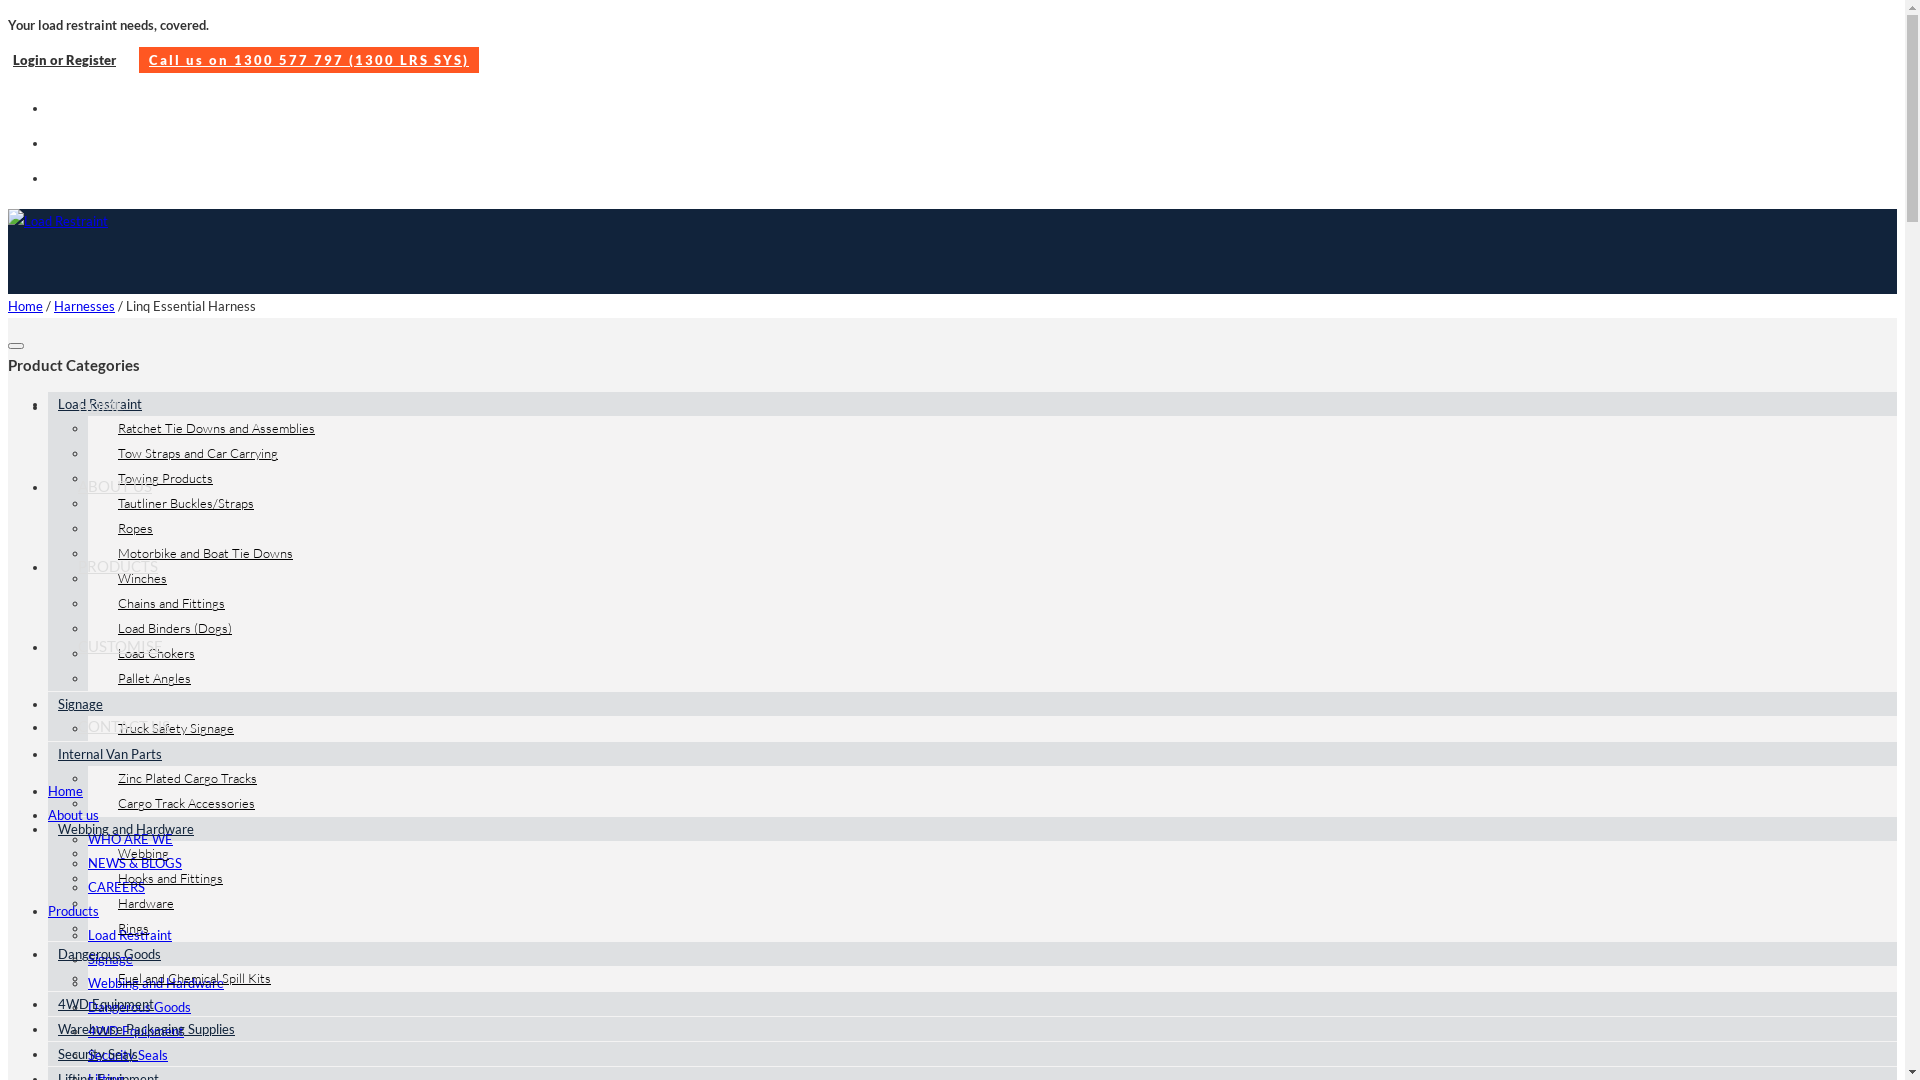  What do you see at coordinates (76, 704) in the screenshot?
I see `Signage` at bounding box center [76, 704].